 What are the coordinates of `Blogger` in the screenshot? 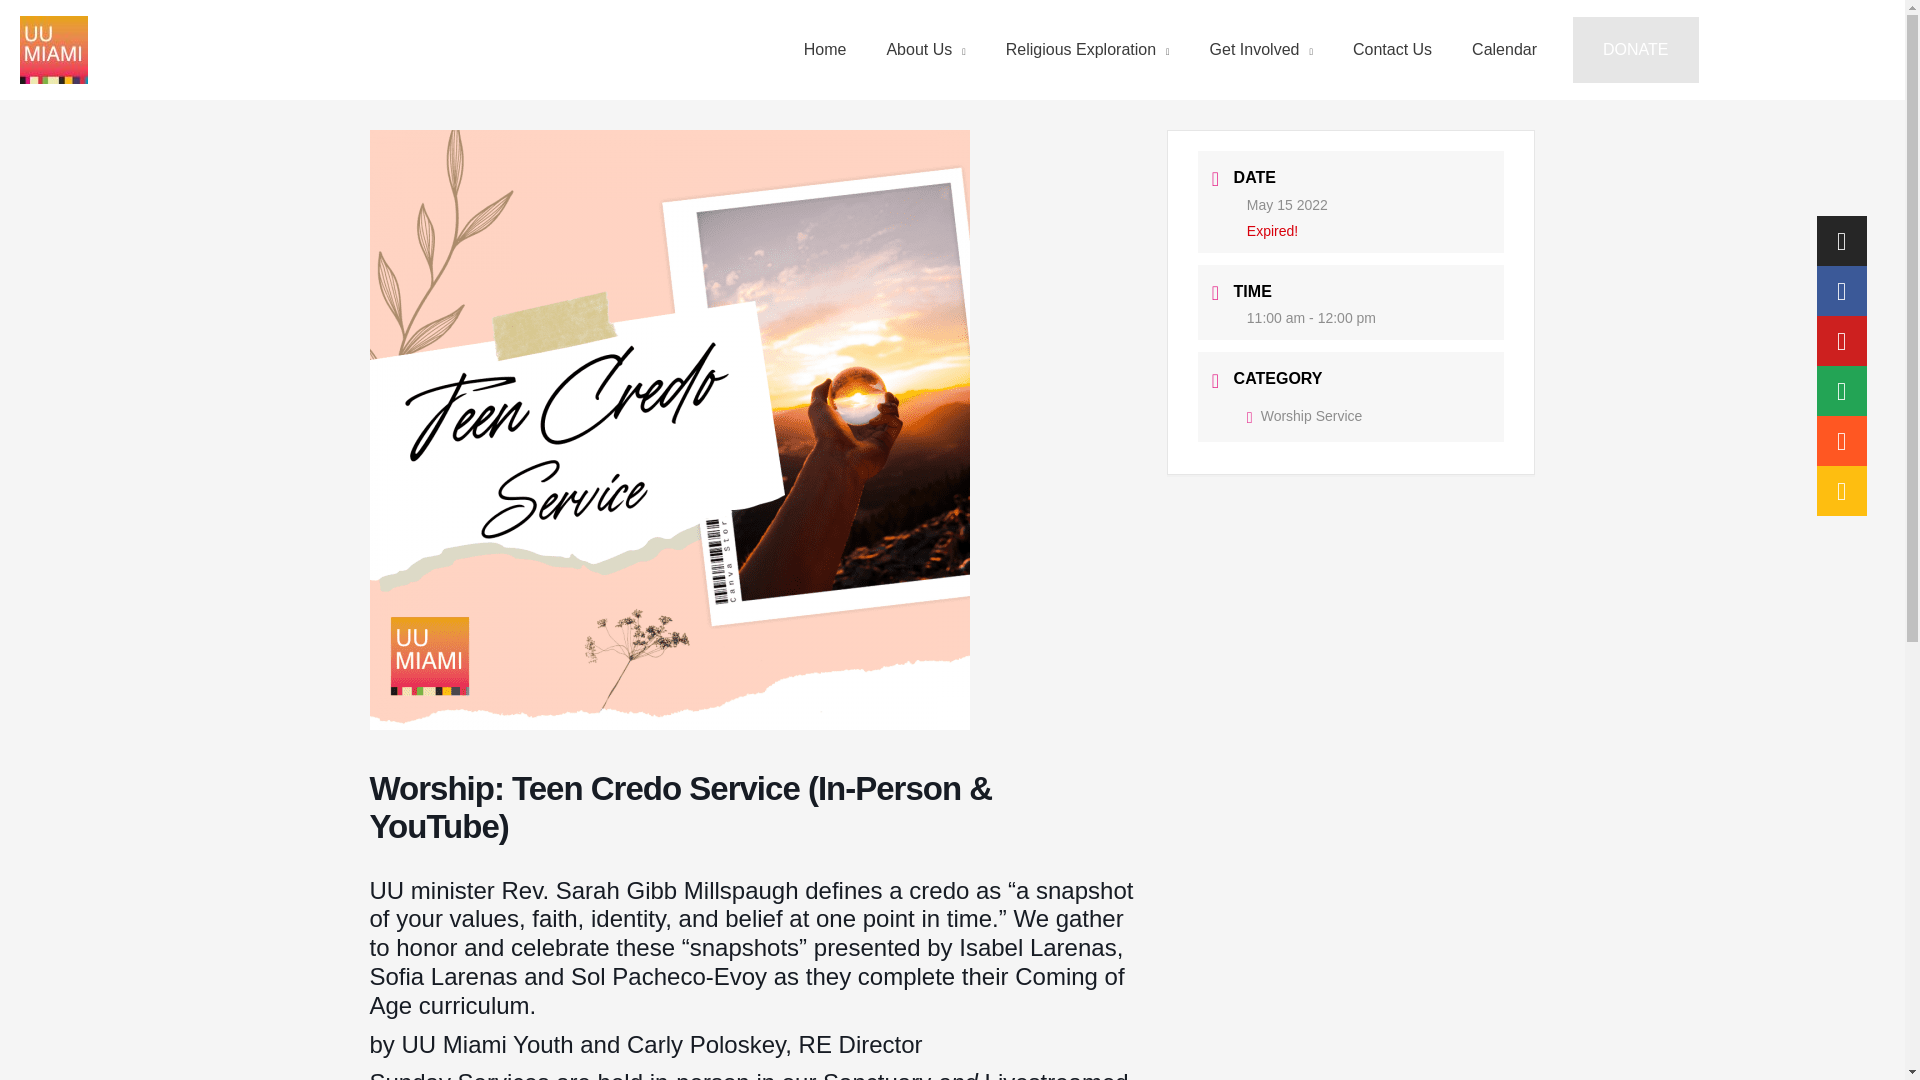 It's located at (1841, 440).